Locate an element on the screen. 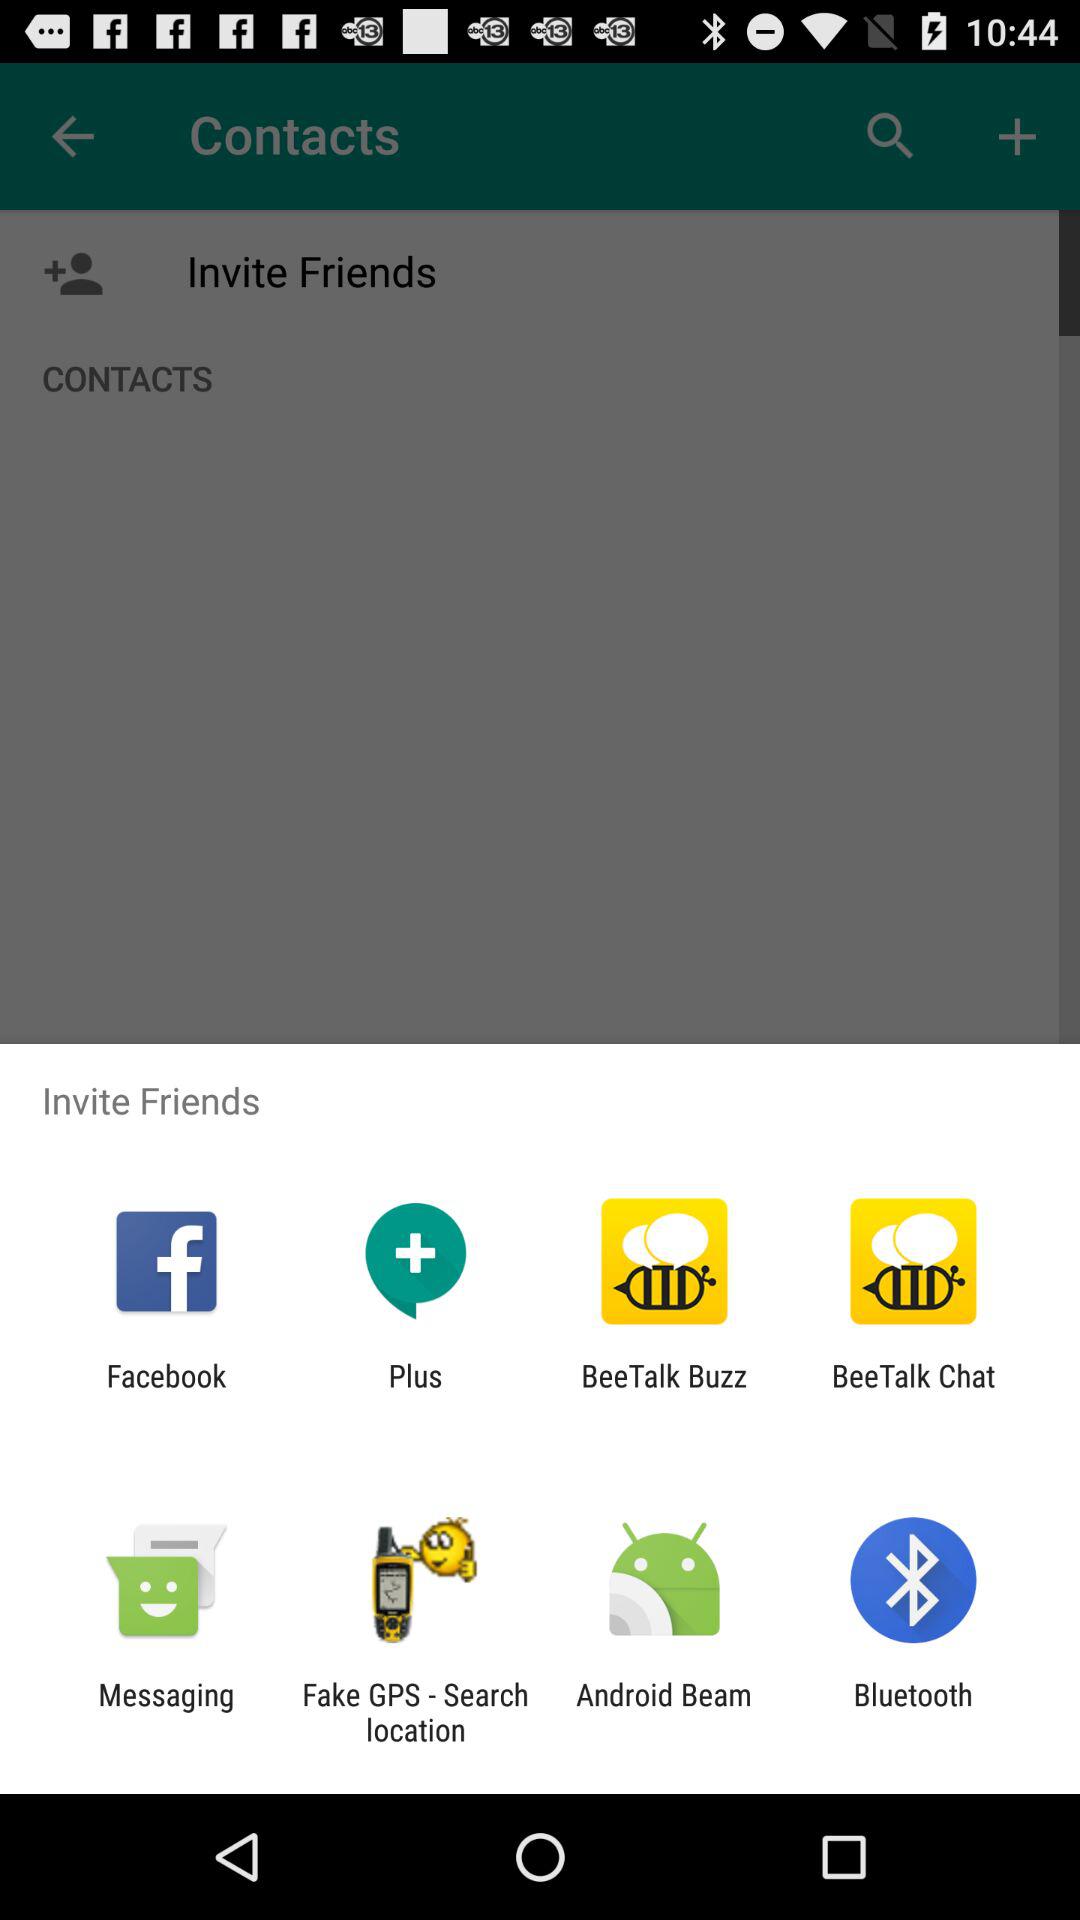  flip until the messaging is located at coordinates (166, 1712).